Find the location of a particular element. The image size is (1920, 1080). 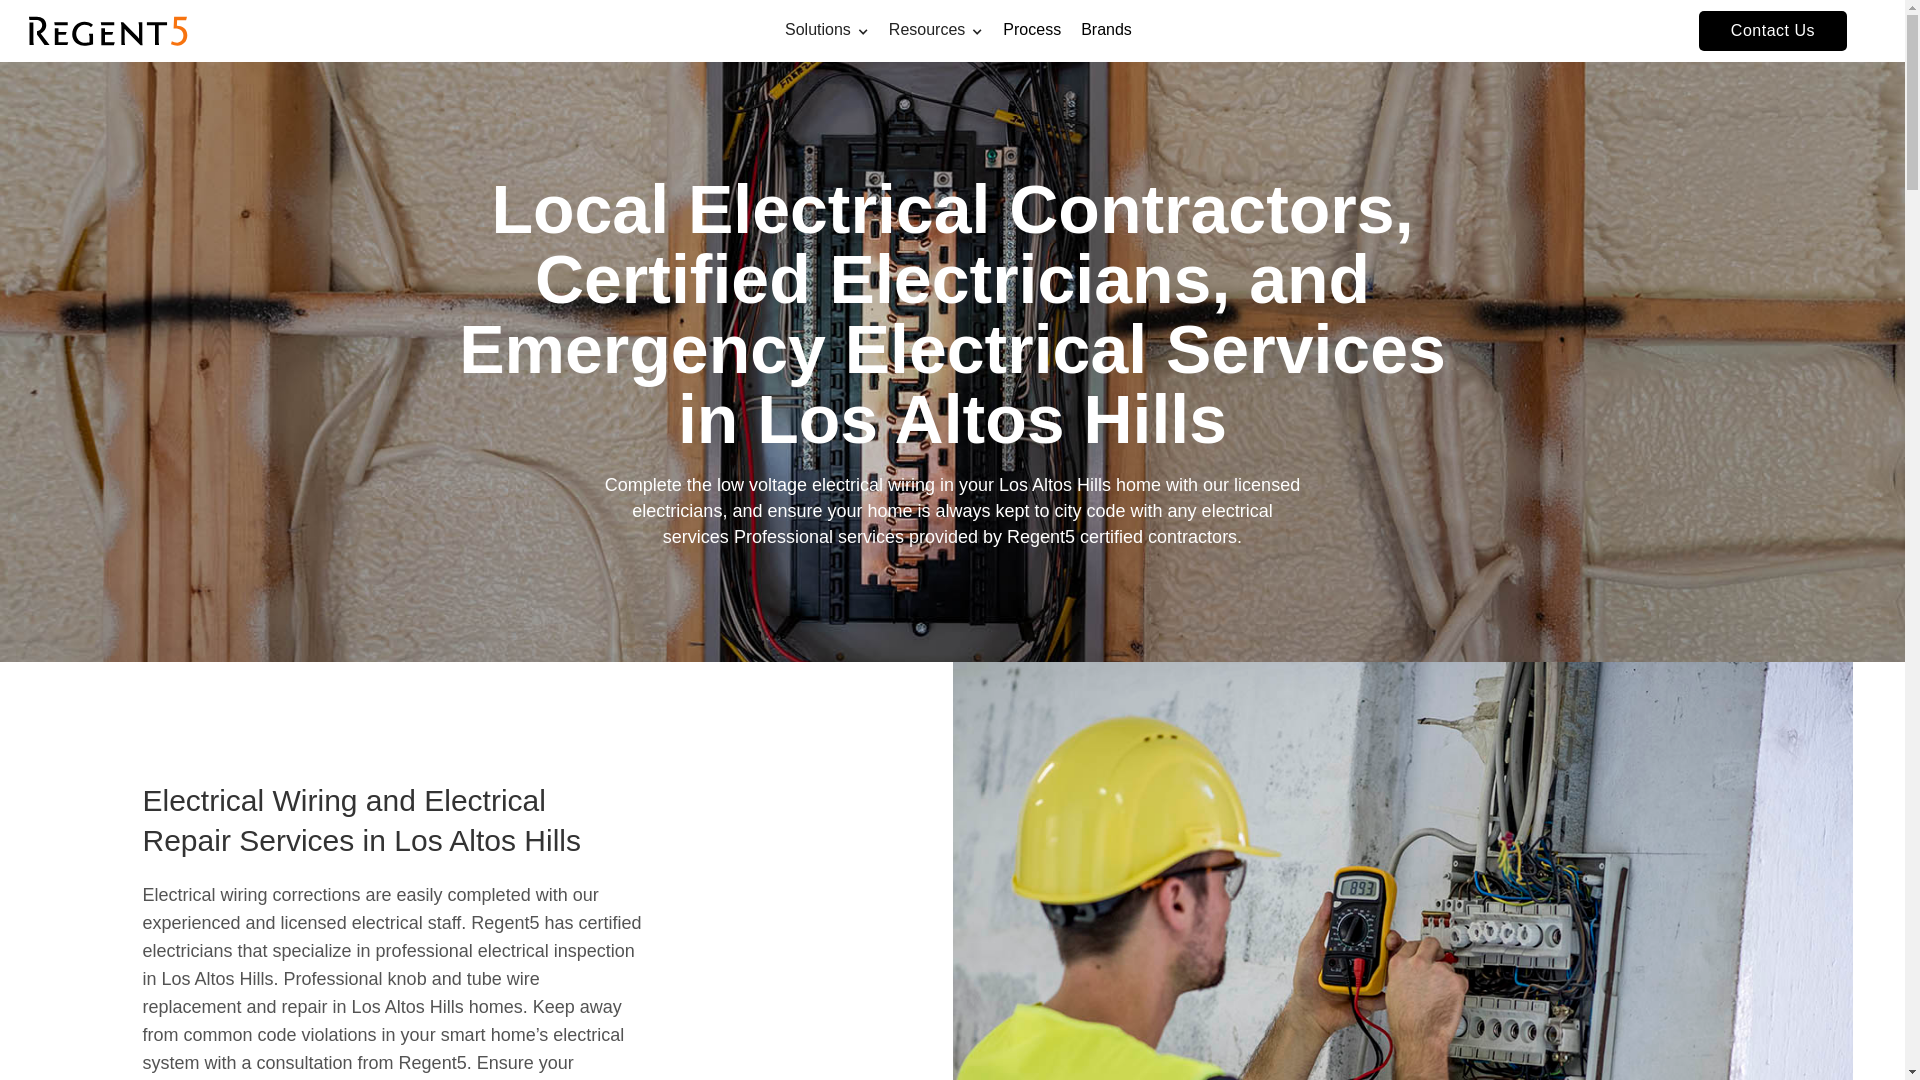

Process is located at coordinates (1032, 24).